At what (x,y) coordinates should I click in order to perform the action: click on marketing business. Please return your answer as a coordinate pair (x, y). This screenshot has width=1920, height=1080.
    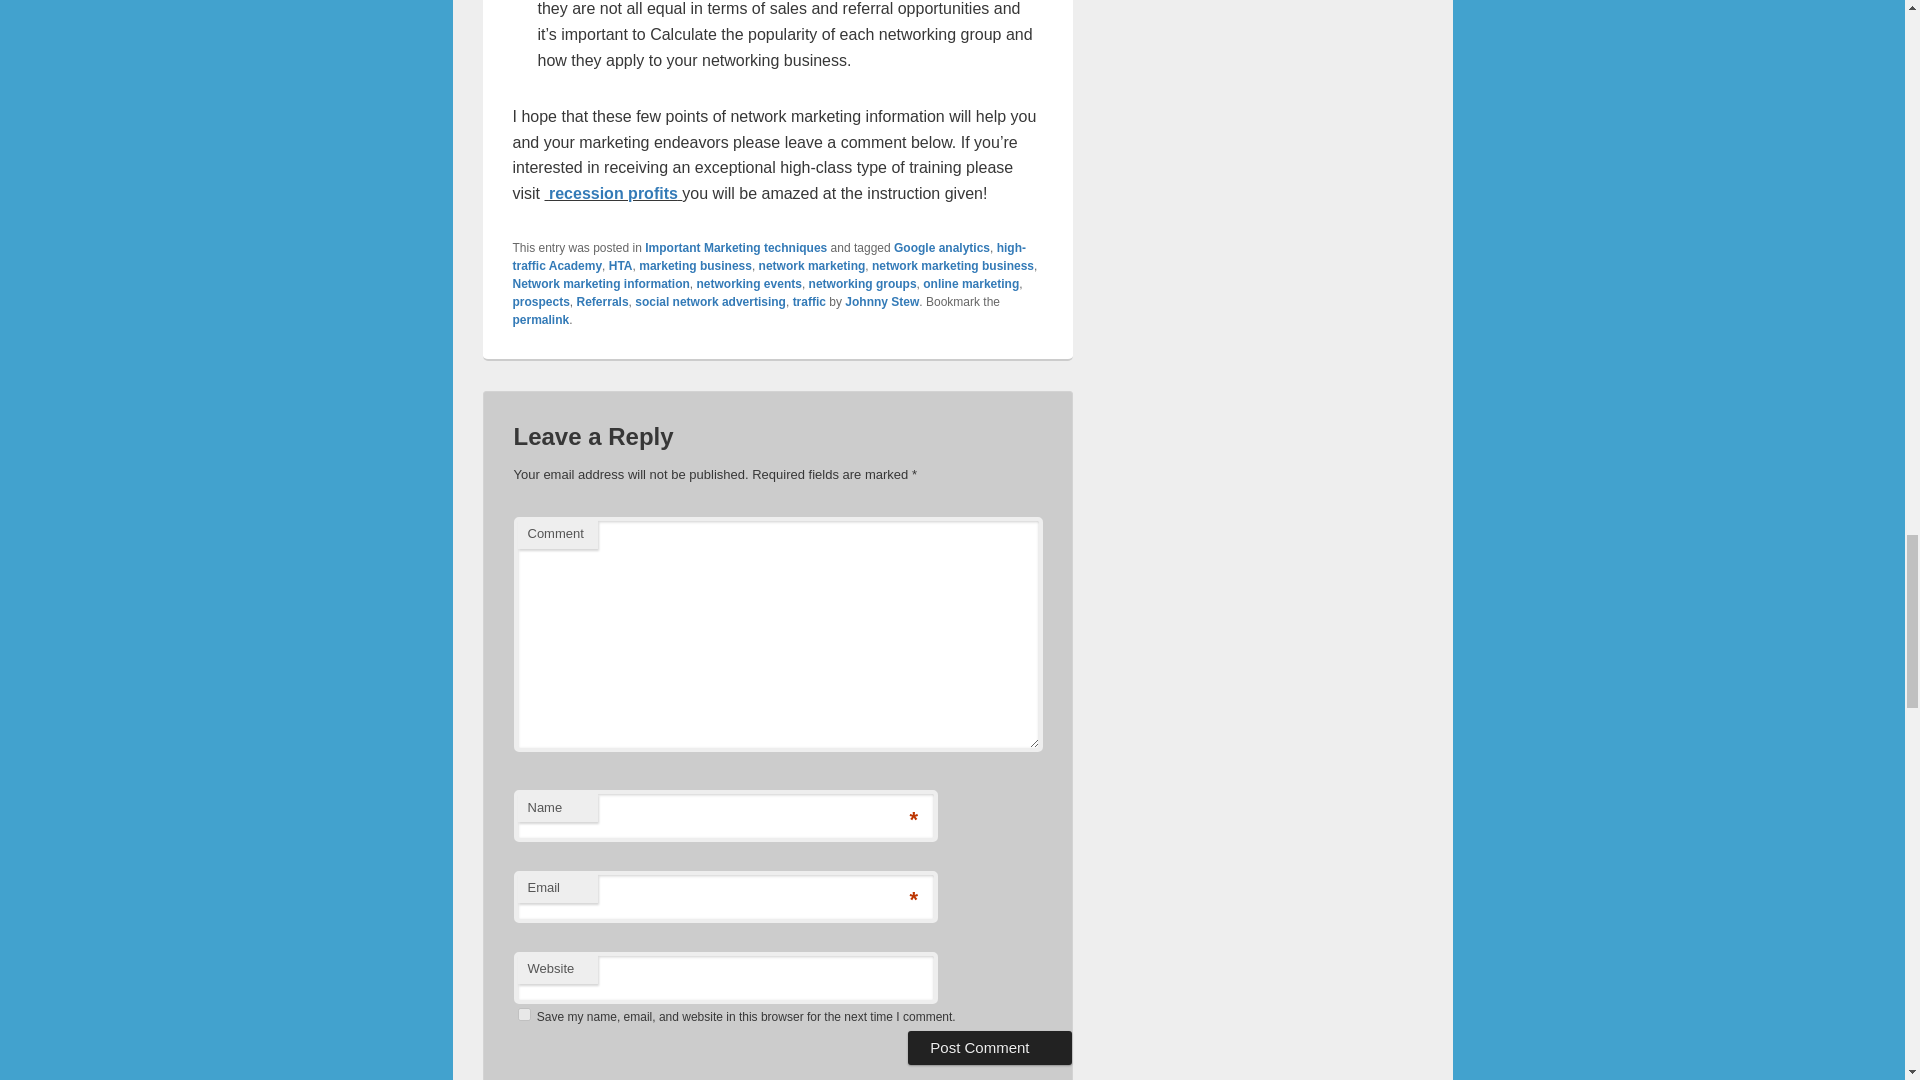
    Looking at the image, I should click on (696, 266).